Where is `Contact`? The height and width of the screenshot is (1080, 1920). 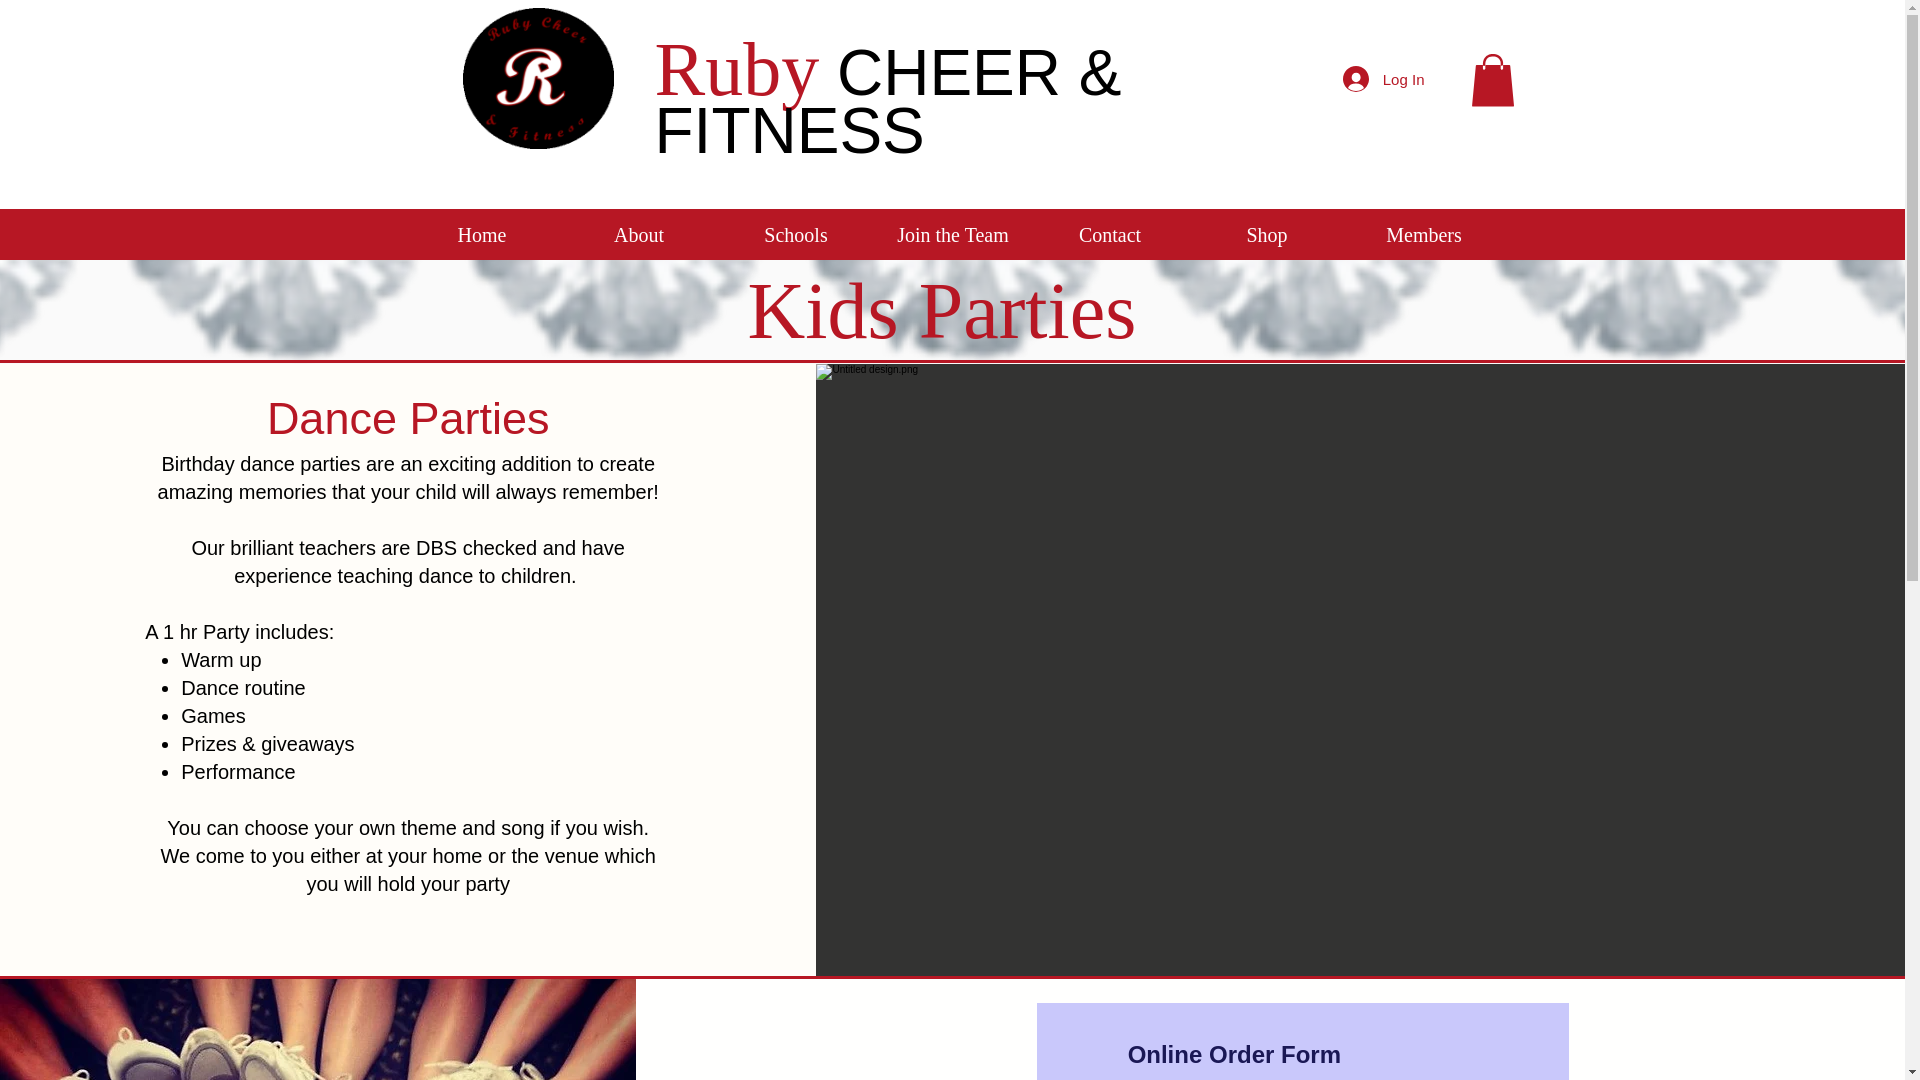 Contact is located at coordinates (1110, 235).